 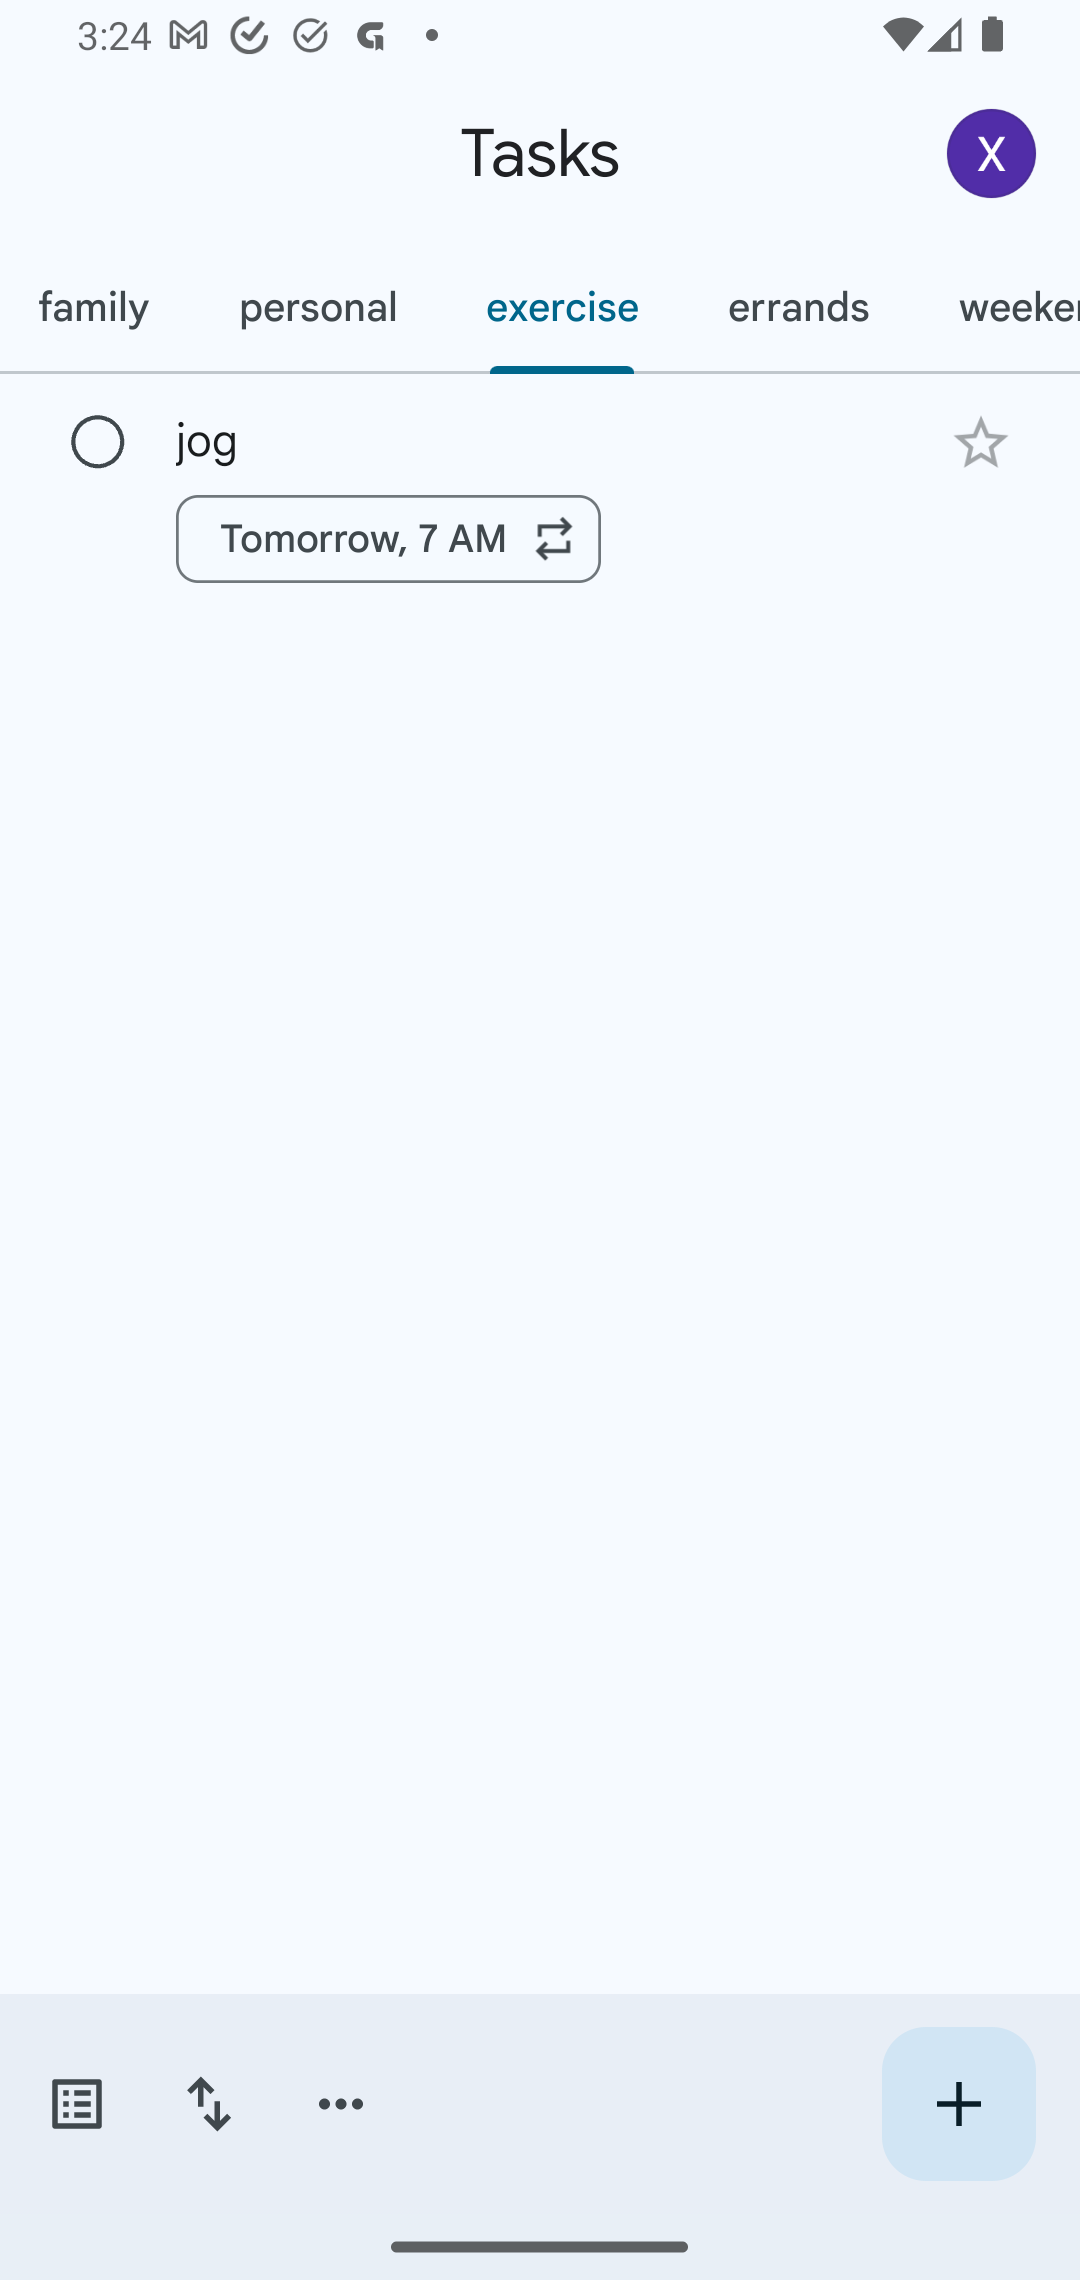 What do you see at coordinates (958, 2104) in the screenshot?
I see `Create new task` at bounding box center [958, 2104].